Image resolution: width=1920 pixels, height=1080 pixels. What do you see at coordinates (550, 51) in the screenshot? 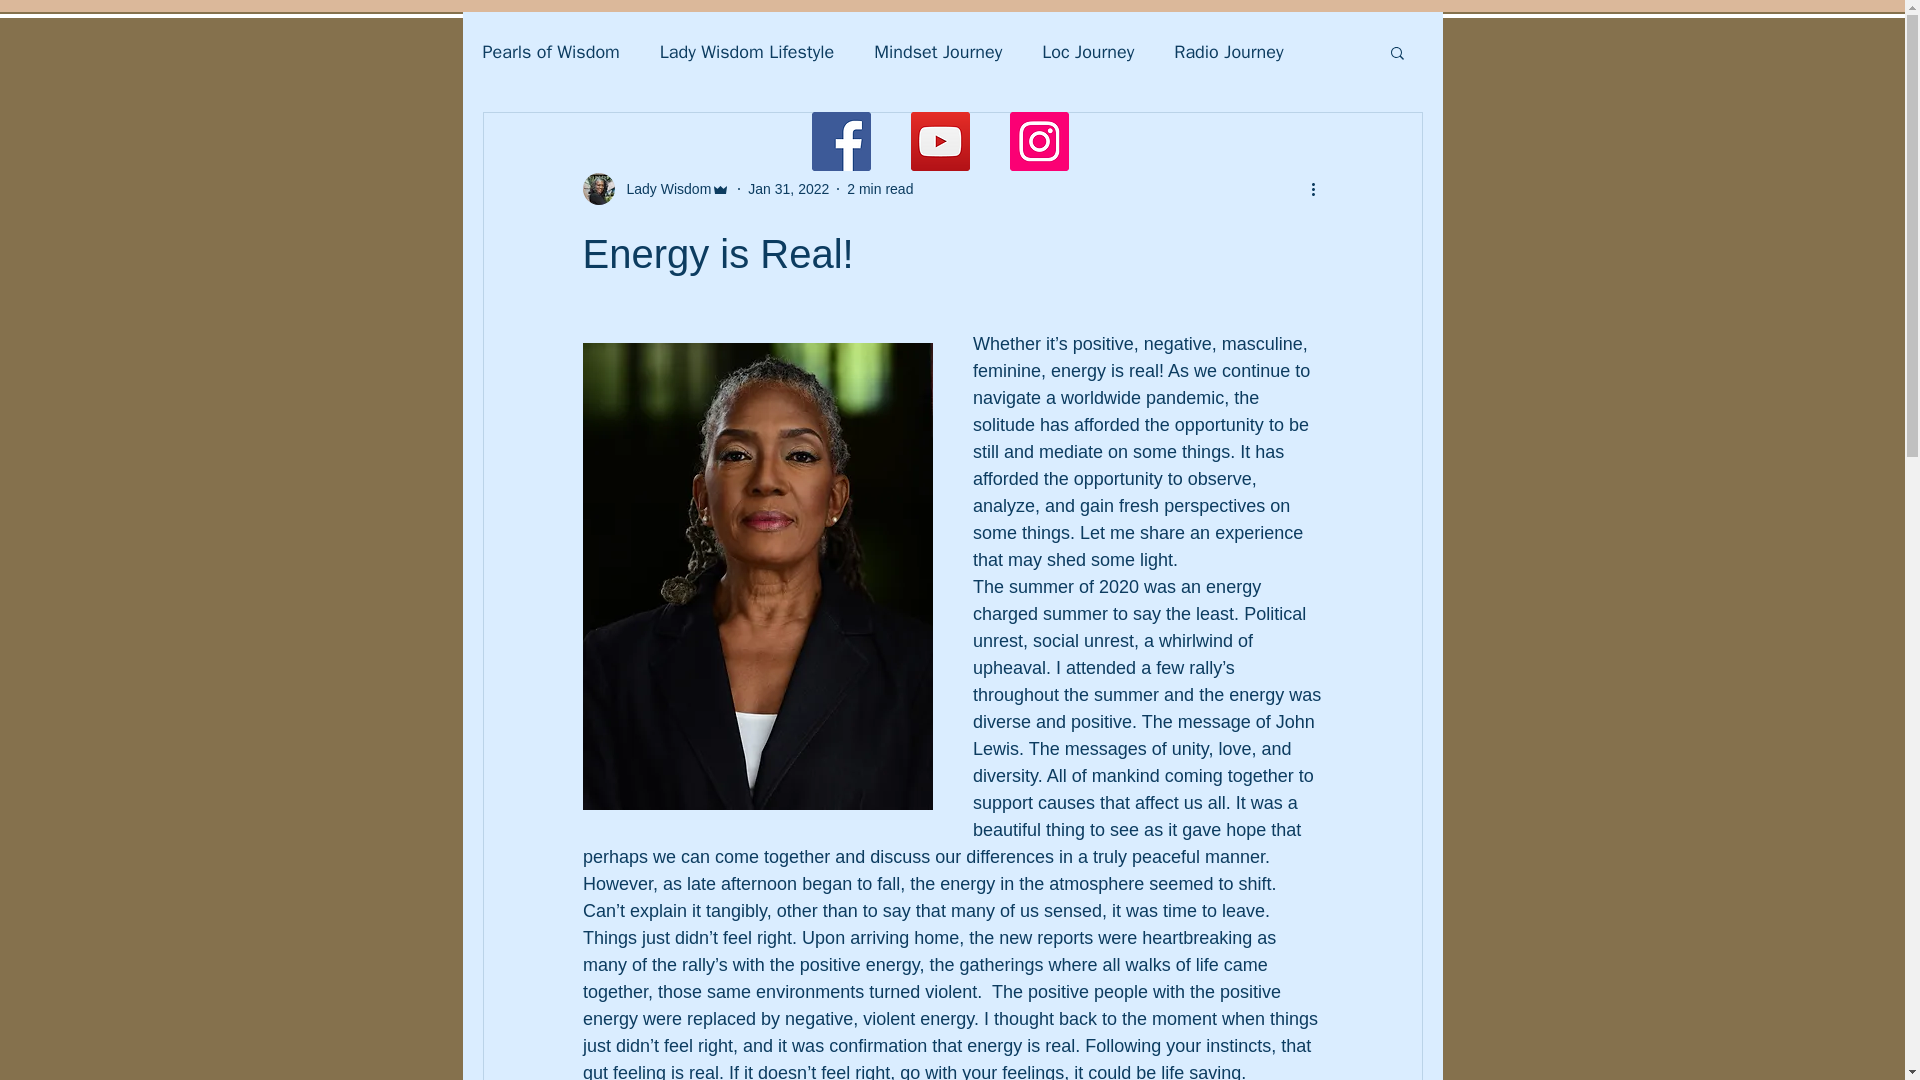
I see `Pearls of Wisdom` at bounding box center [550, 51].